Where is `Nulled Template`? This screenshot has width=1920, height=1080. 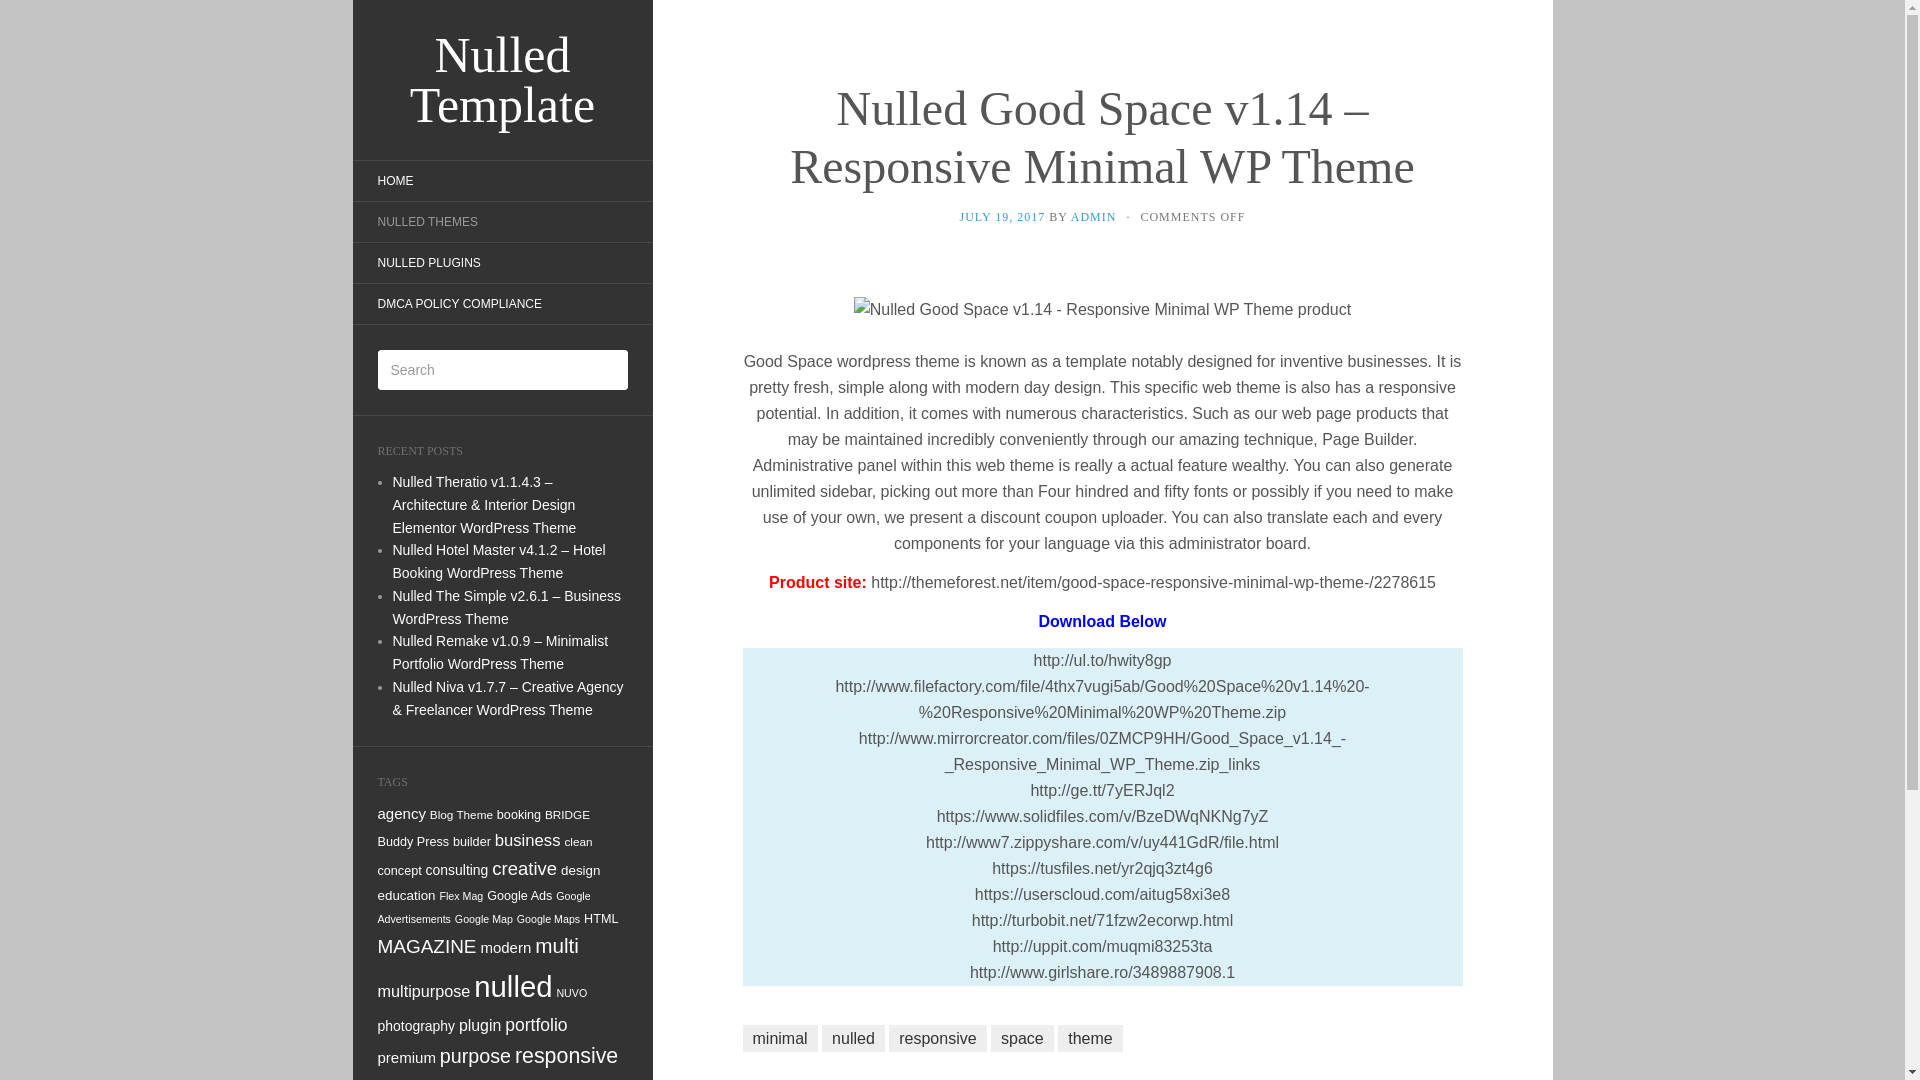
Nulled Template is located at coordinates (502, 80).